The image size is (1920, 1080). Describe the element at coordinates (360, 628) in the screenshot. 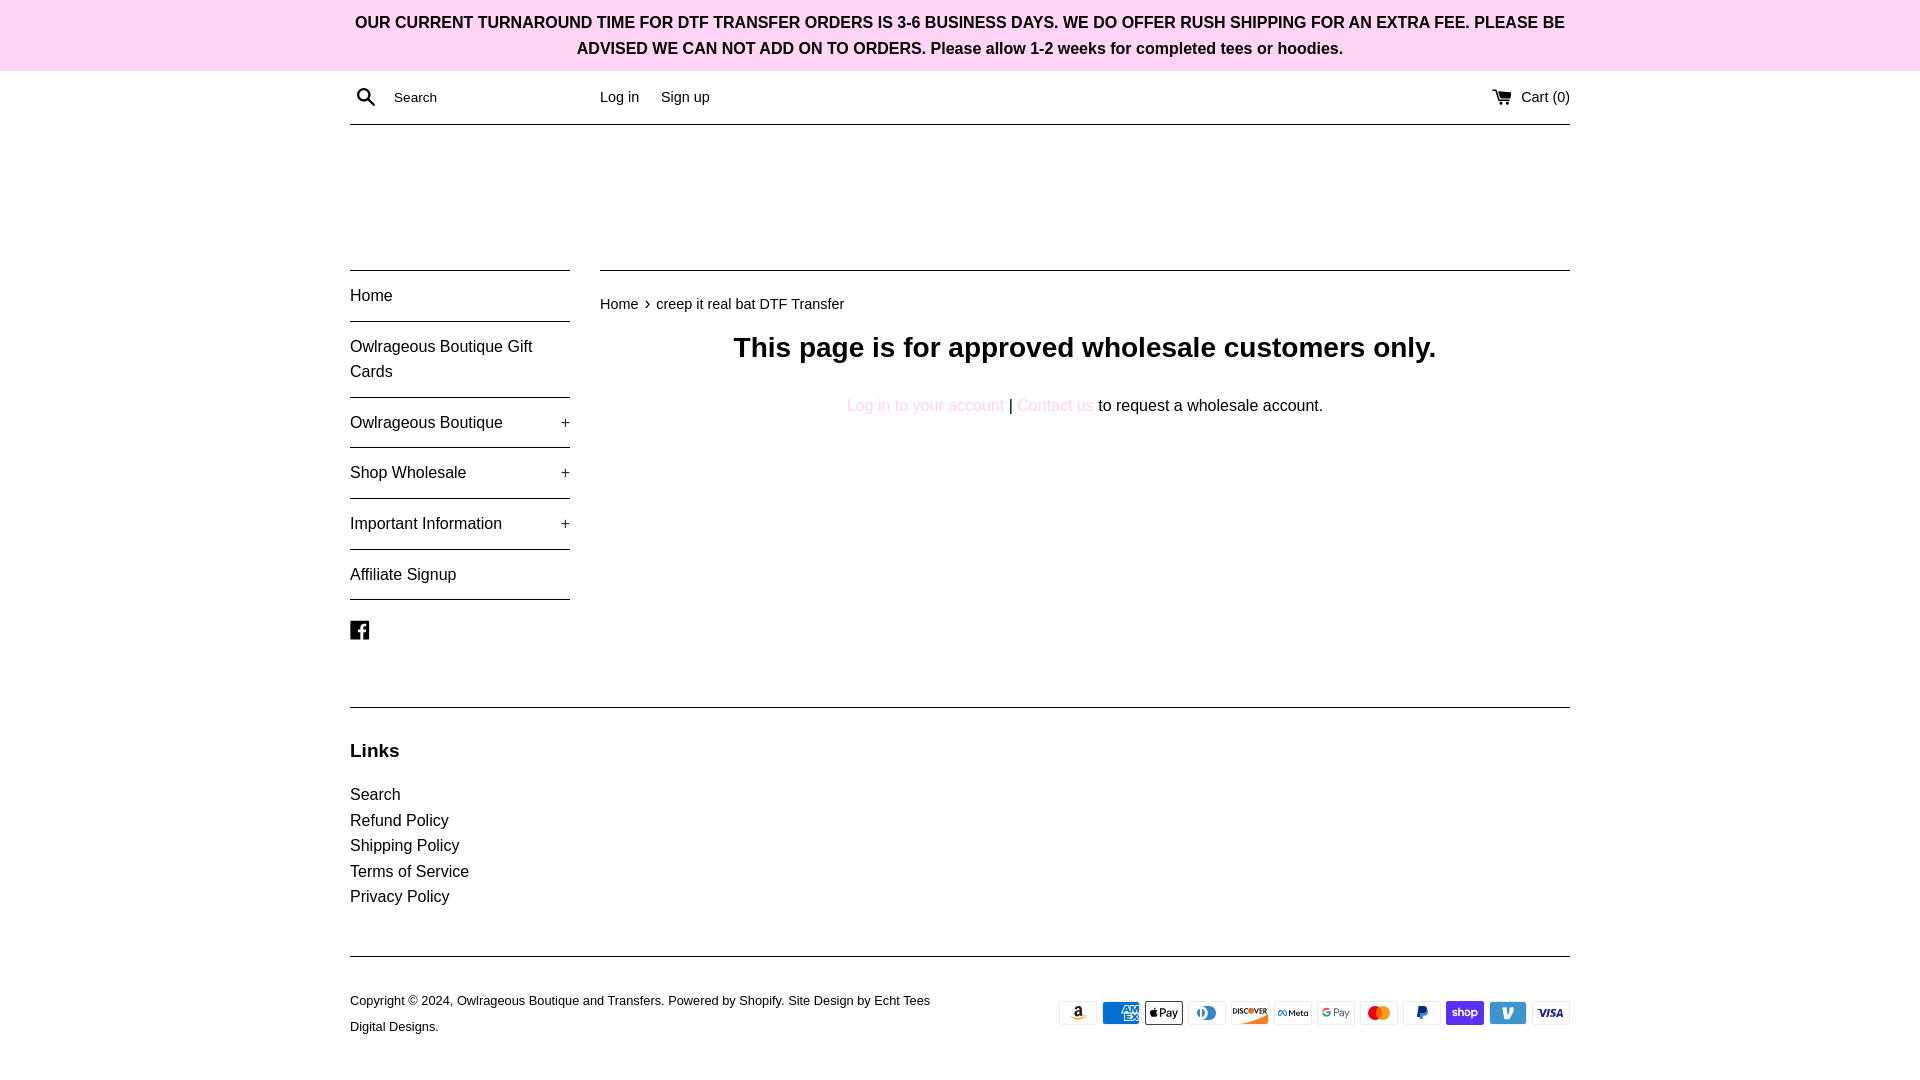

I see `Owlrageous Boutique and Transfers on Facebook` at that location.